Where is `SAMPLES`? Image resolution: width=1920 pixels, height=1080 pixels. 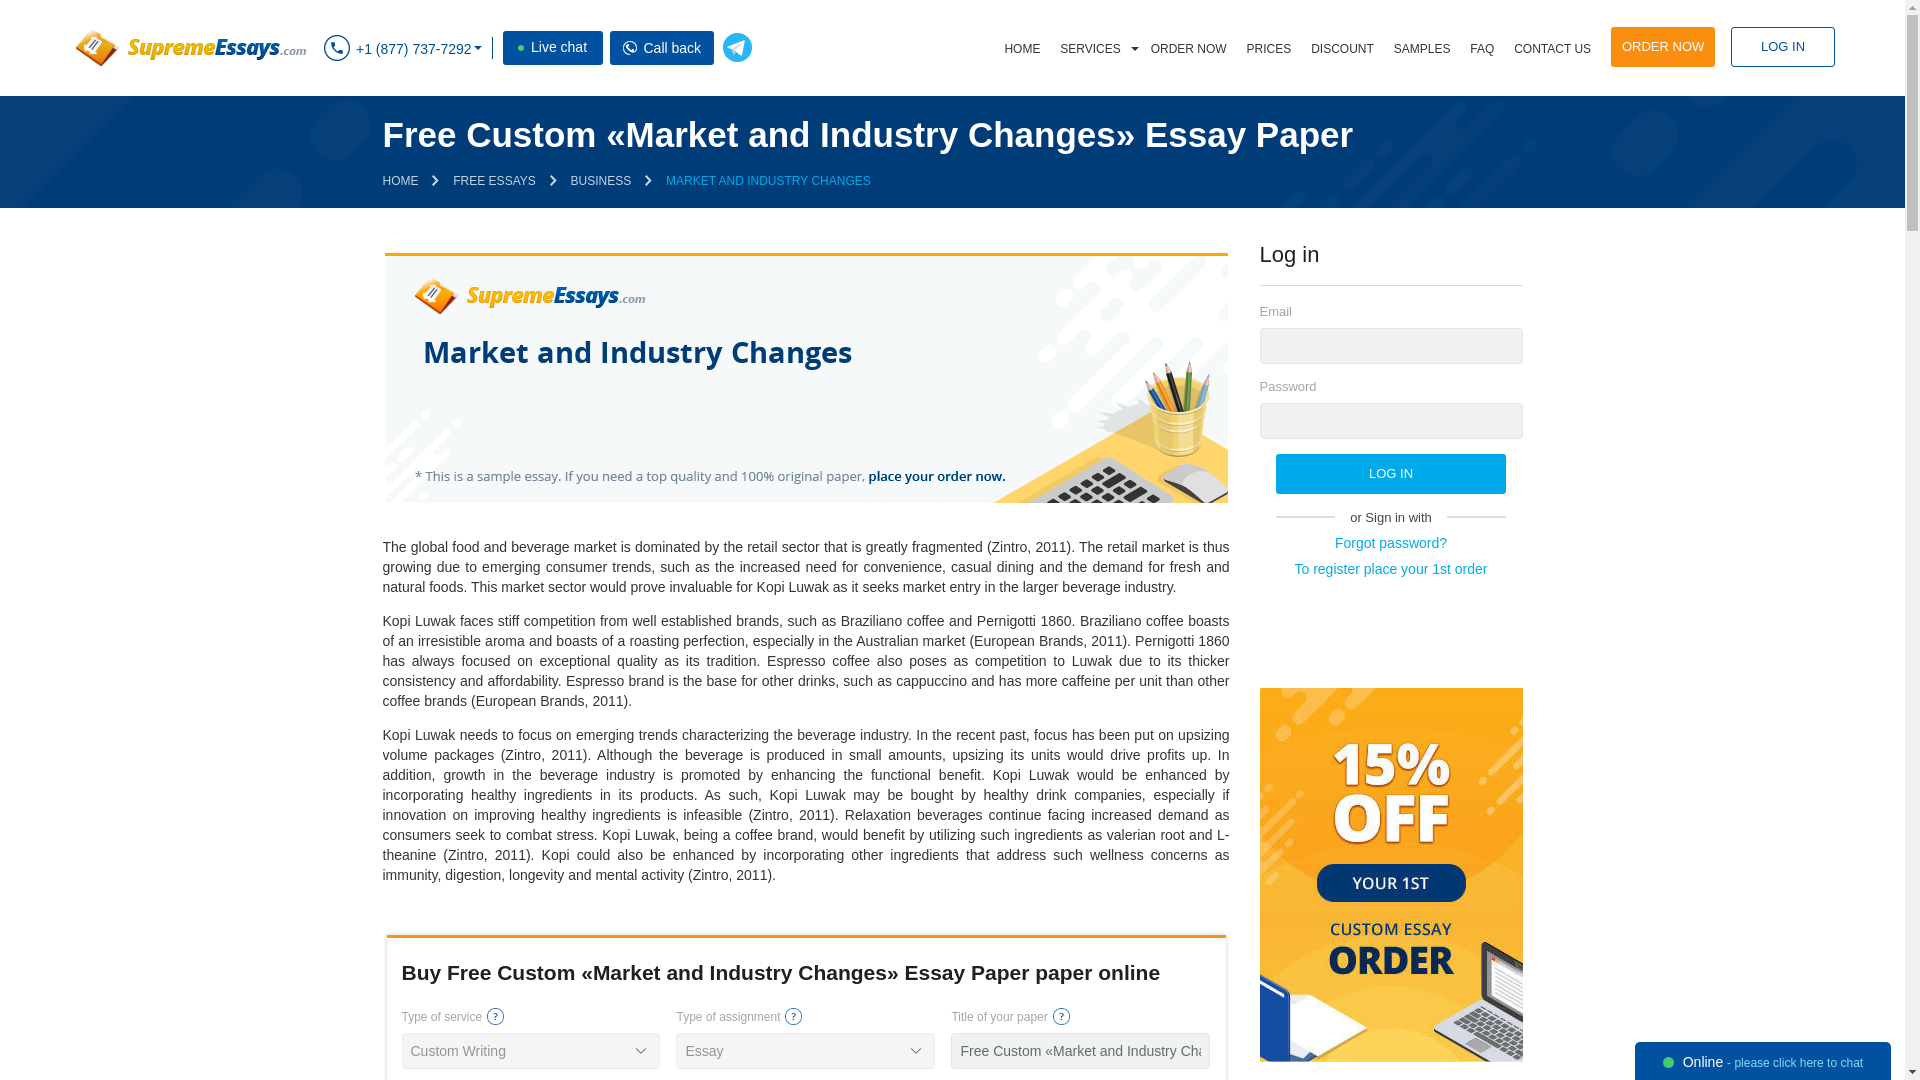 SAMPLES is located at coordinates (1422, 49).